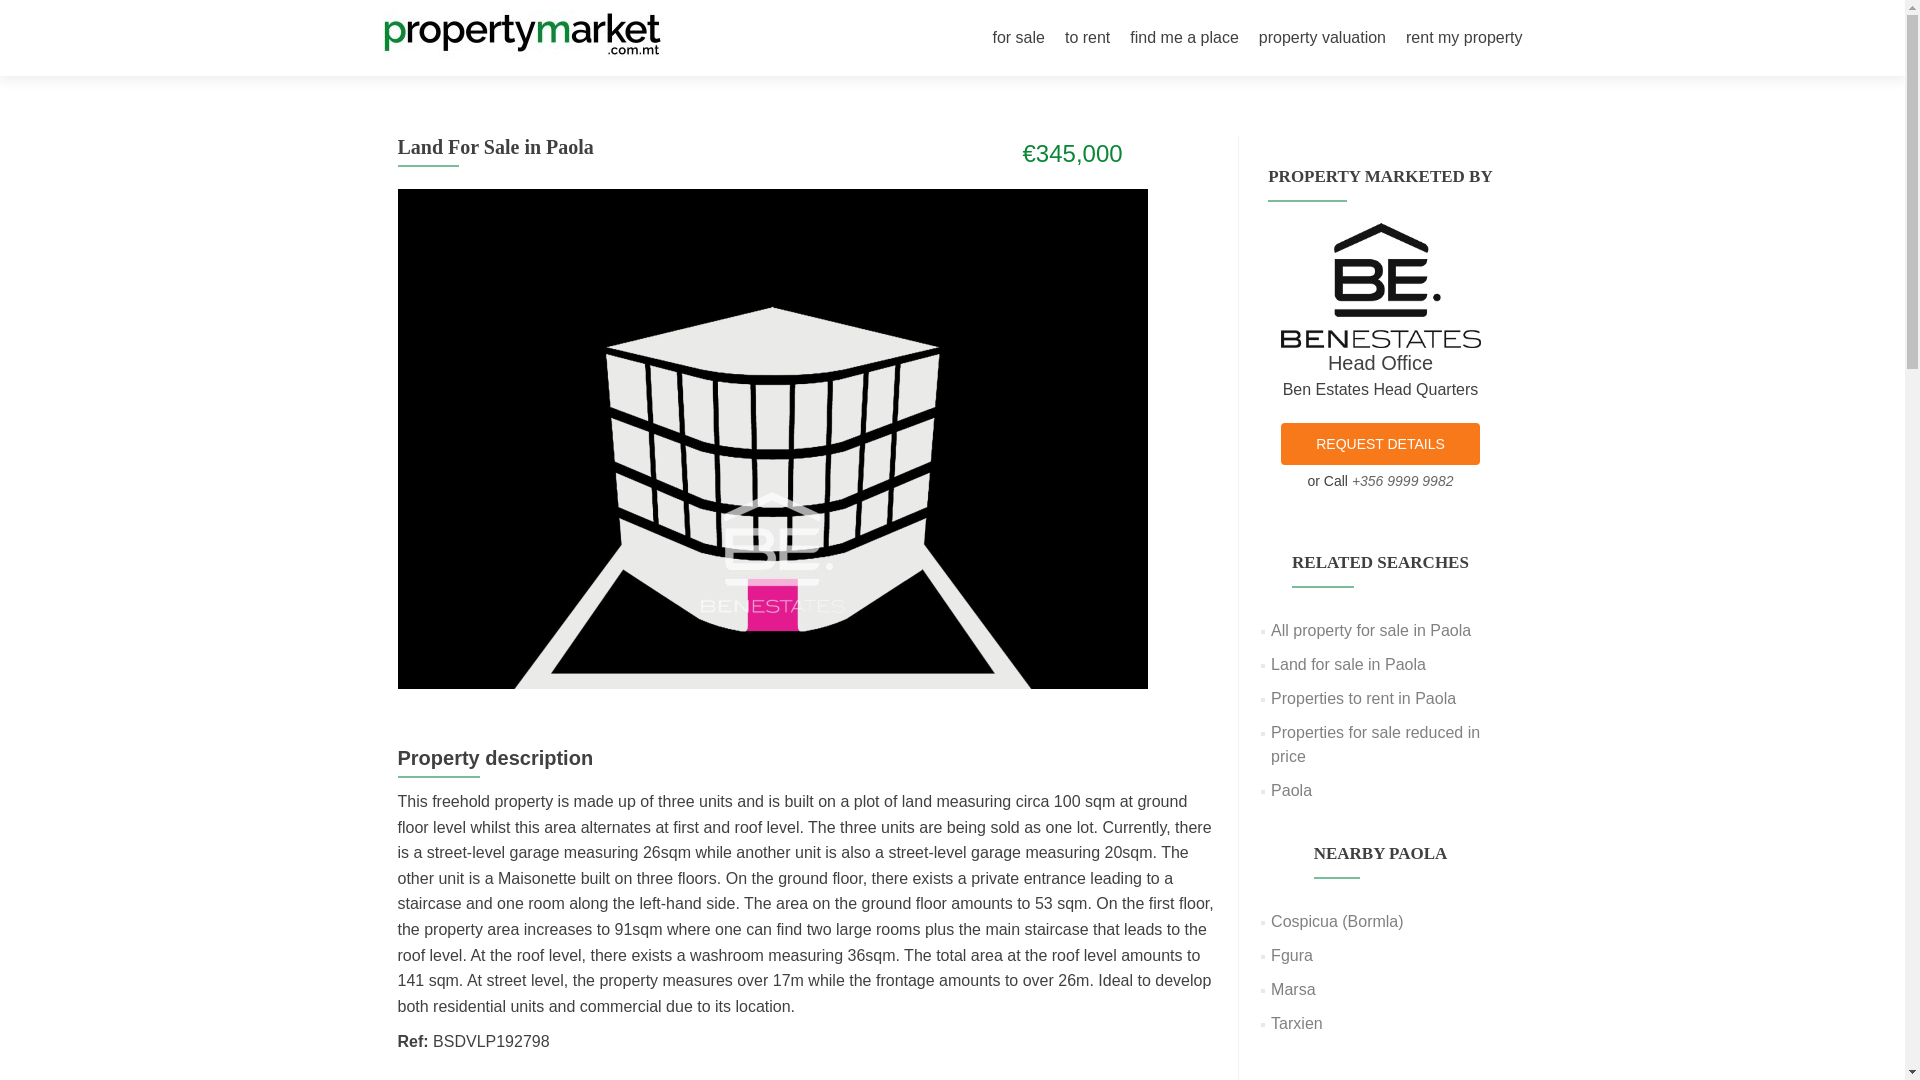 The height and width of the screenshot is (1080, 1920). What do you see at coordinates (1292, 956) in the screenshot?
I see `Fgura` at bounding box center [1292, 956].